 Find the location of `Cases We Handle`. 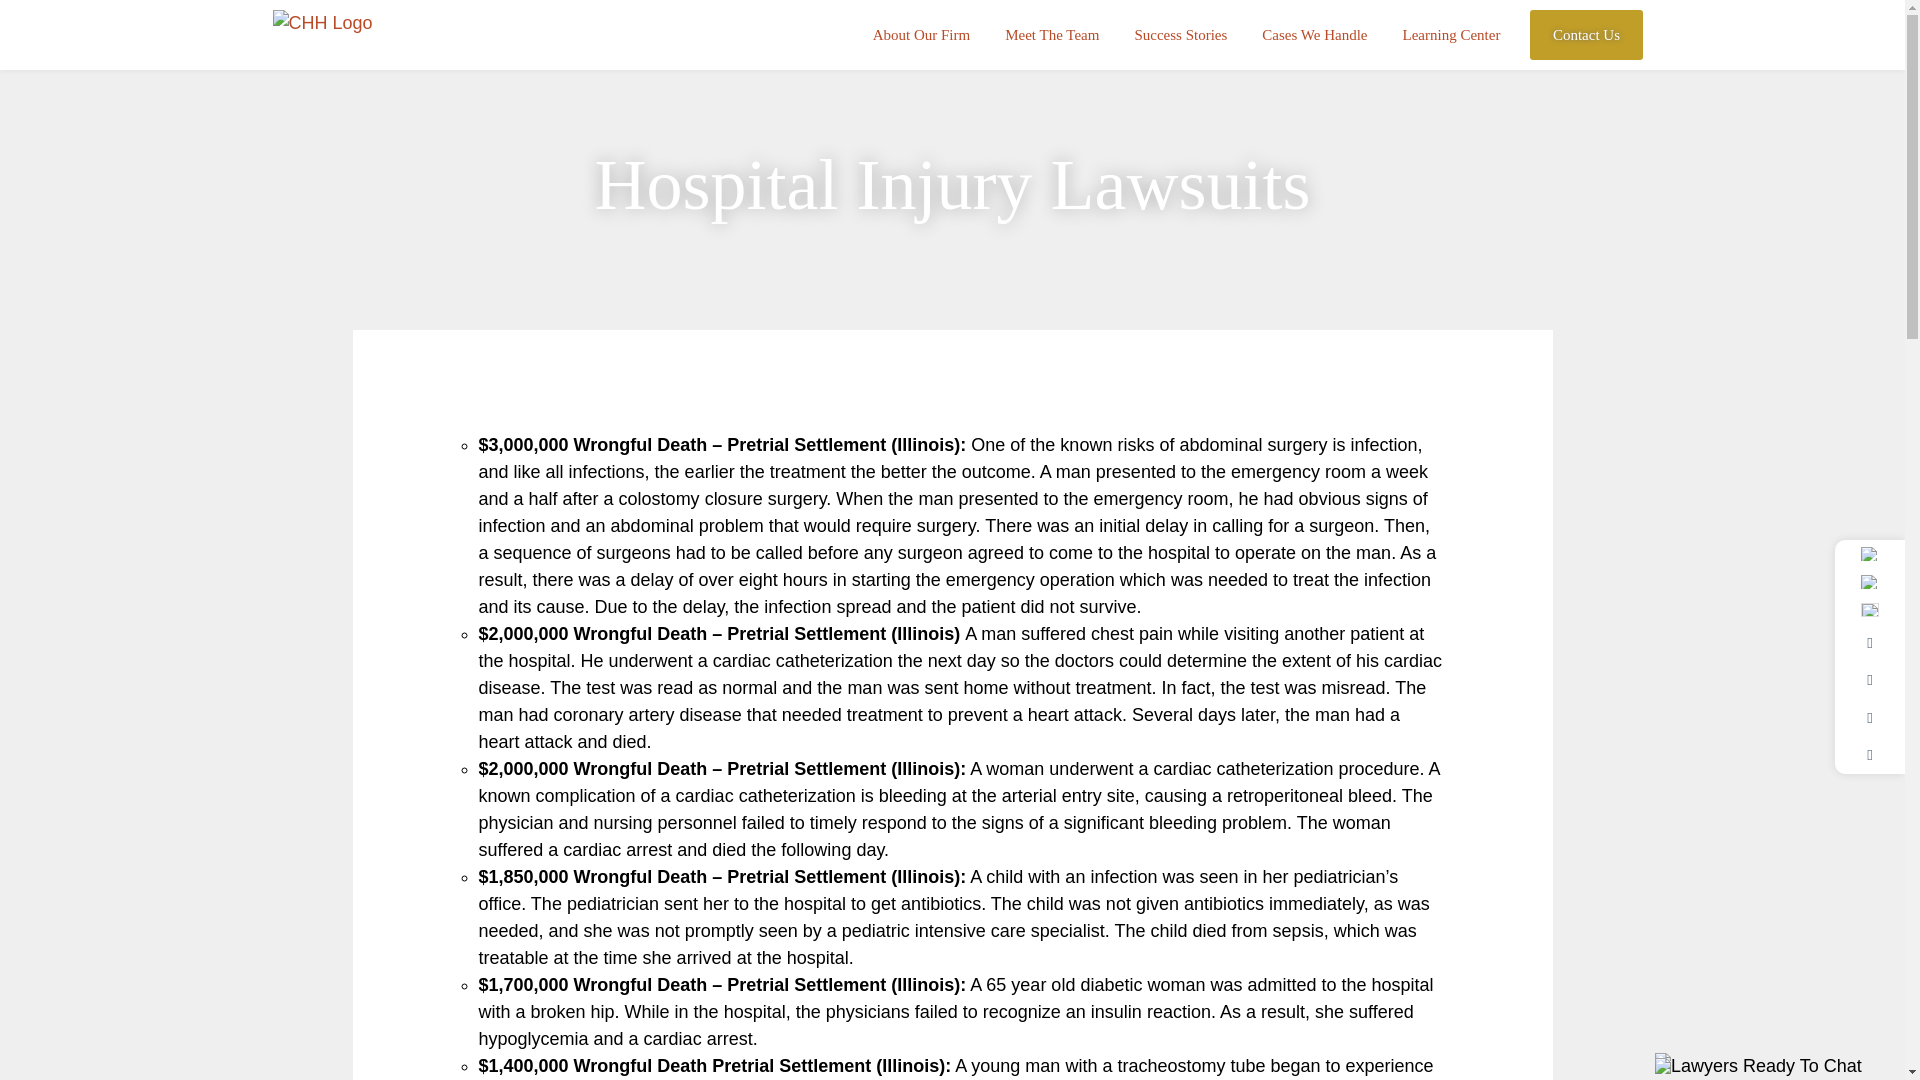

Cases We Handle is located at coordinates (1314, 35).